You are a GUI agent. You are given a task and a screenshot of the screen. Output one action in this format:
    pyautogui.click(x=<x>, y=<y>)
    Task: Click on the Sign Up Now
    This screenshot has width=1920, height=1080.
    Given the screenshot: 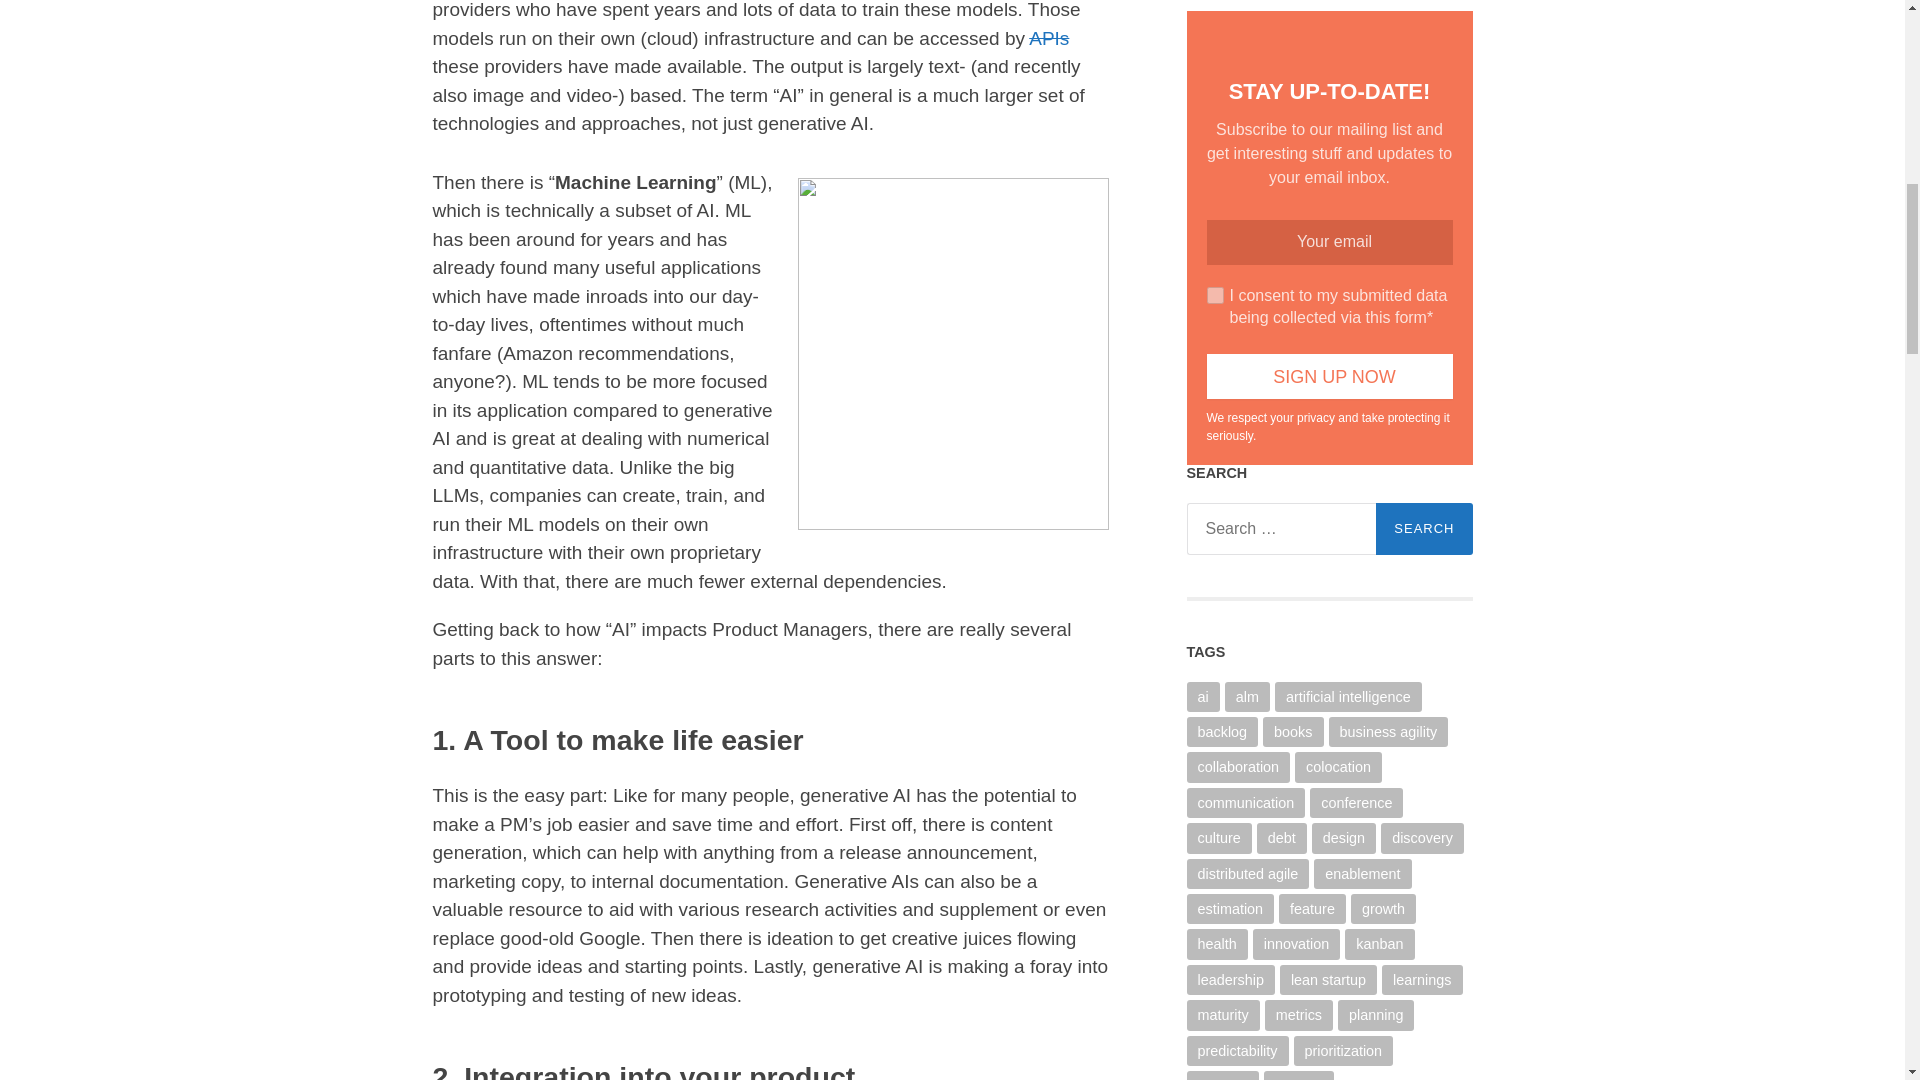 What is the action you would take?
    pyautogui.click(x=1328, y=376)
    